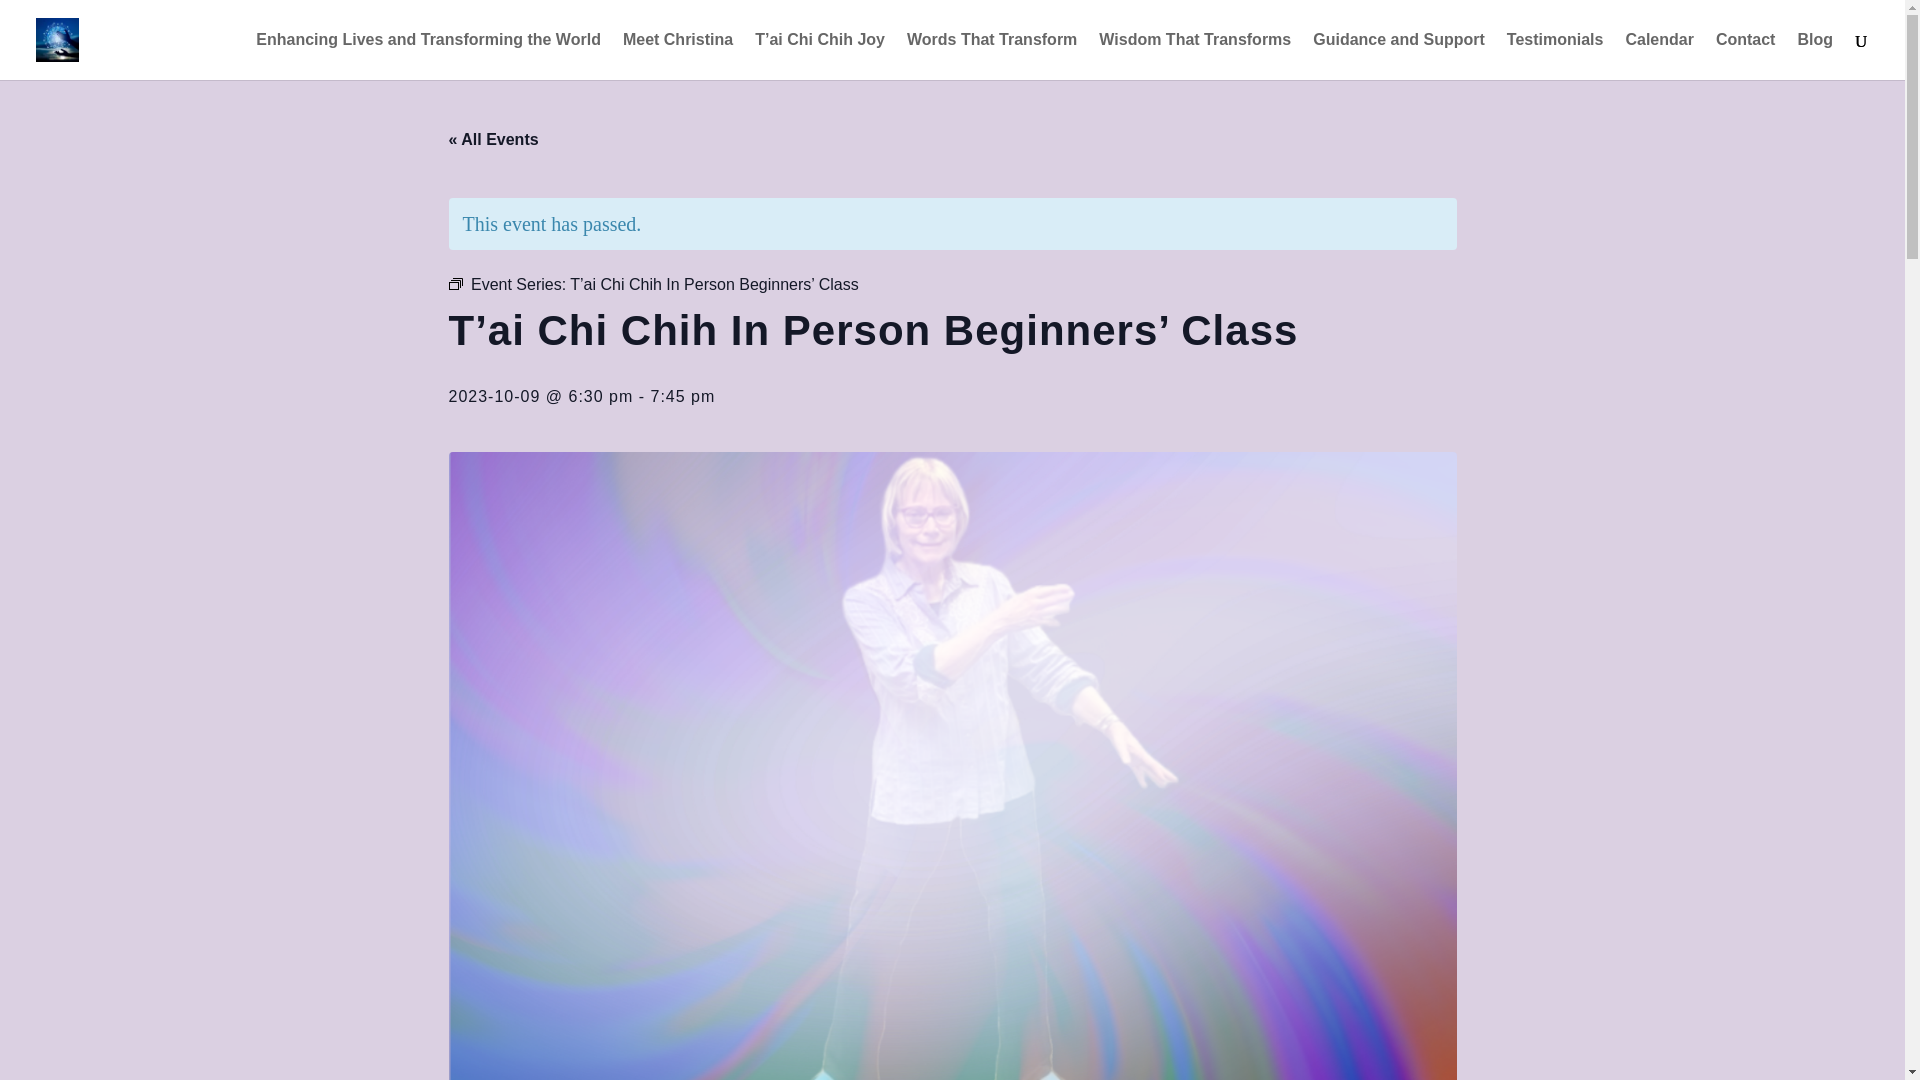 This screenshot has height=1080, width=1920. What do you see at coordinates (428, 56) in the screenshot?
I see `Enhancing Lives and Transforming the World` at bounding box center [428, 56].